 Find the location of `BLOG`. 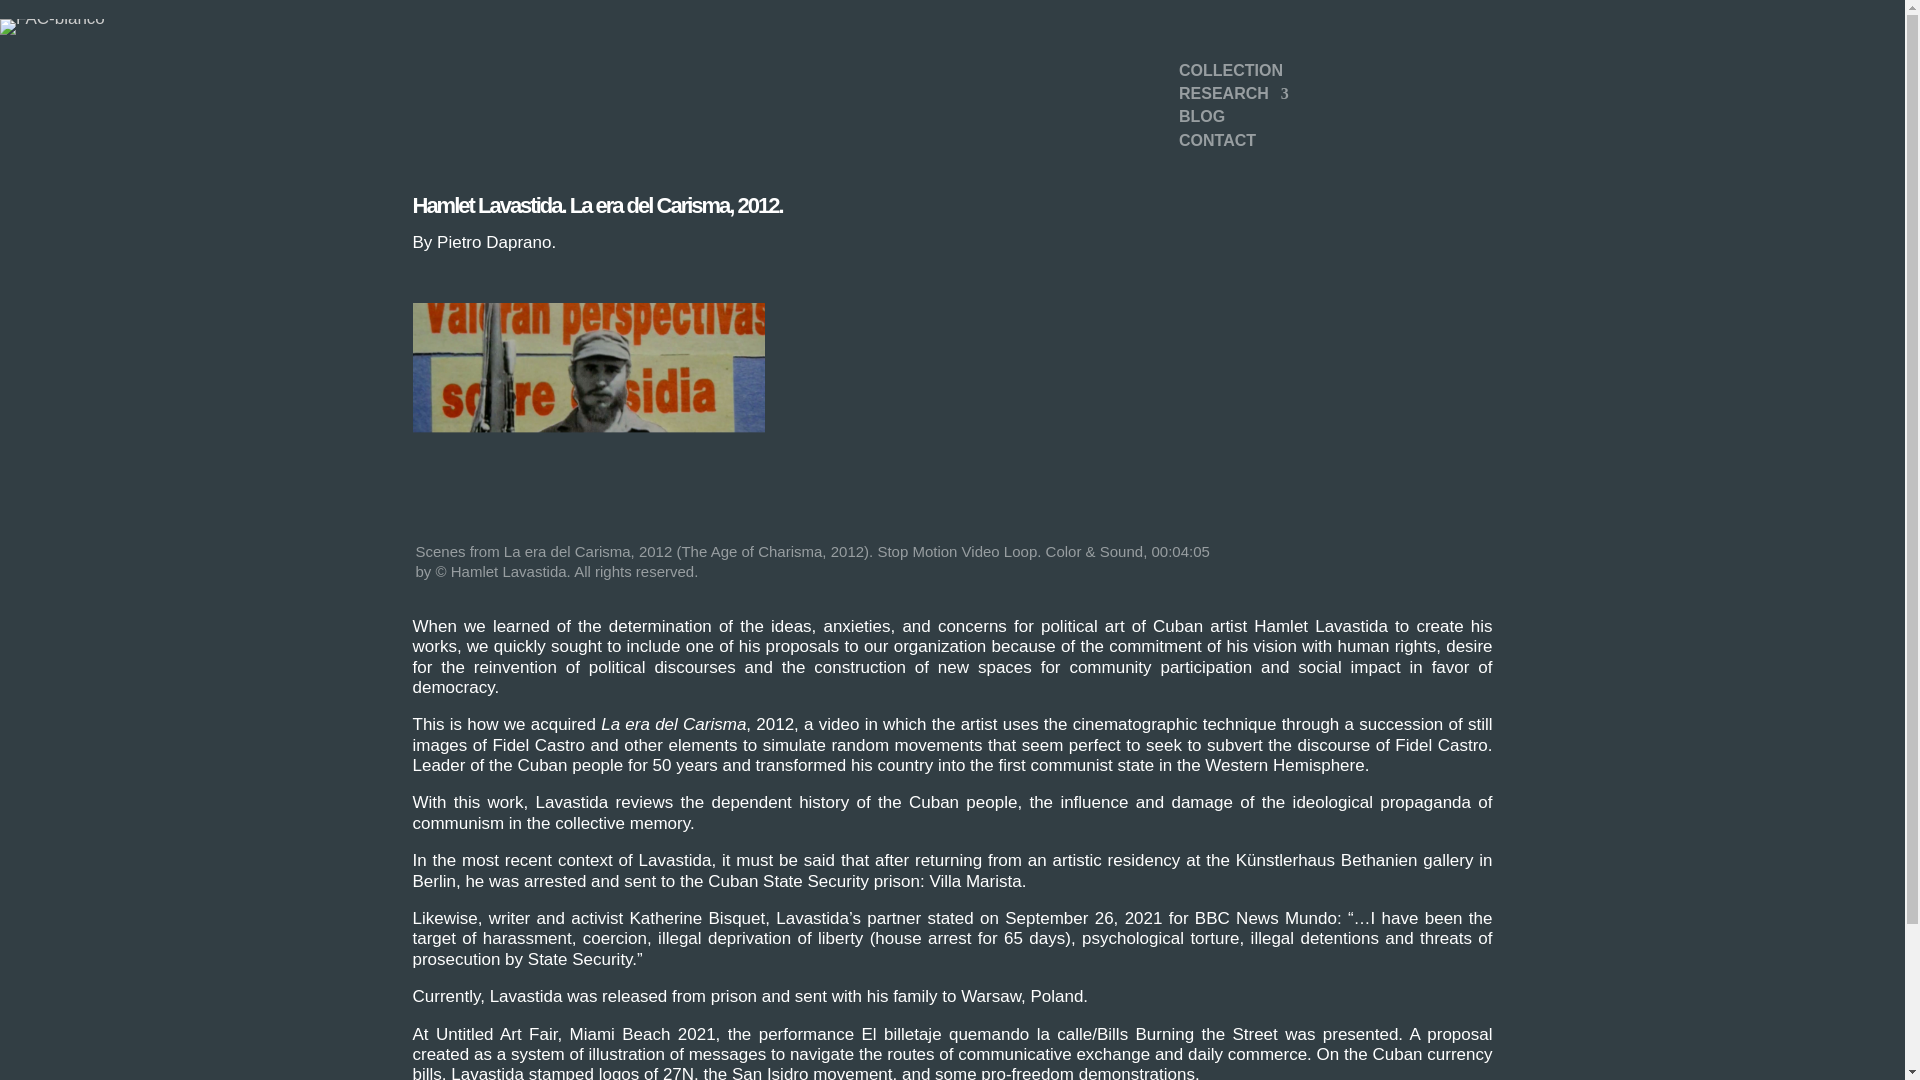

BLOG is located at coordinates (1201, 120).